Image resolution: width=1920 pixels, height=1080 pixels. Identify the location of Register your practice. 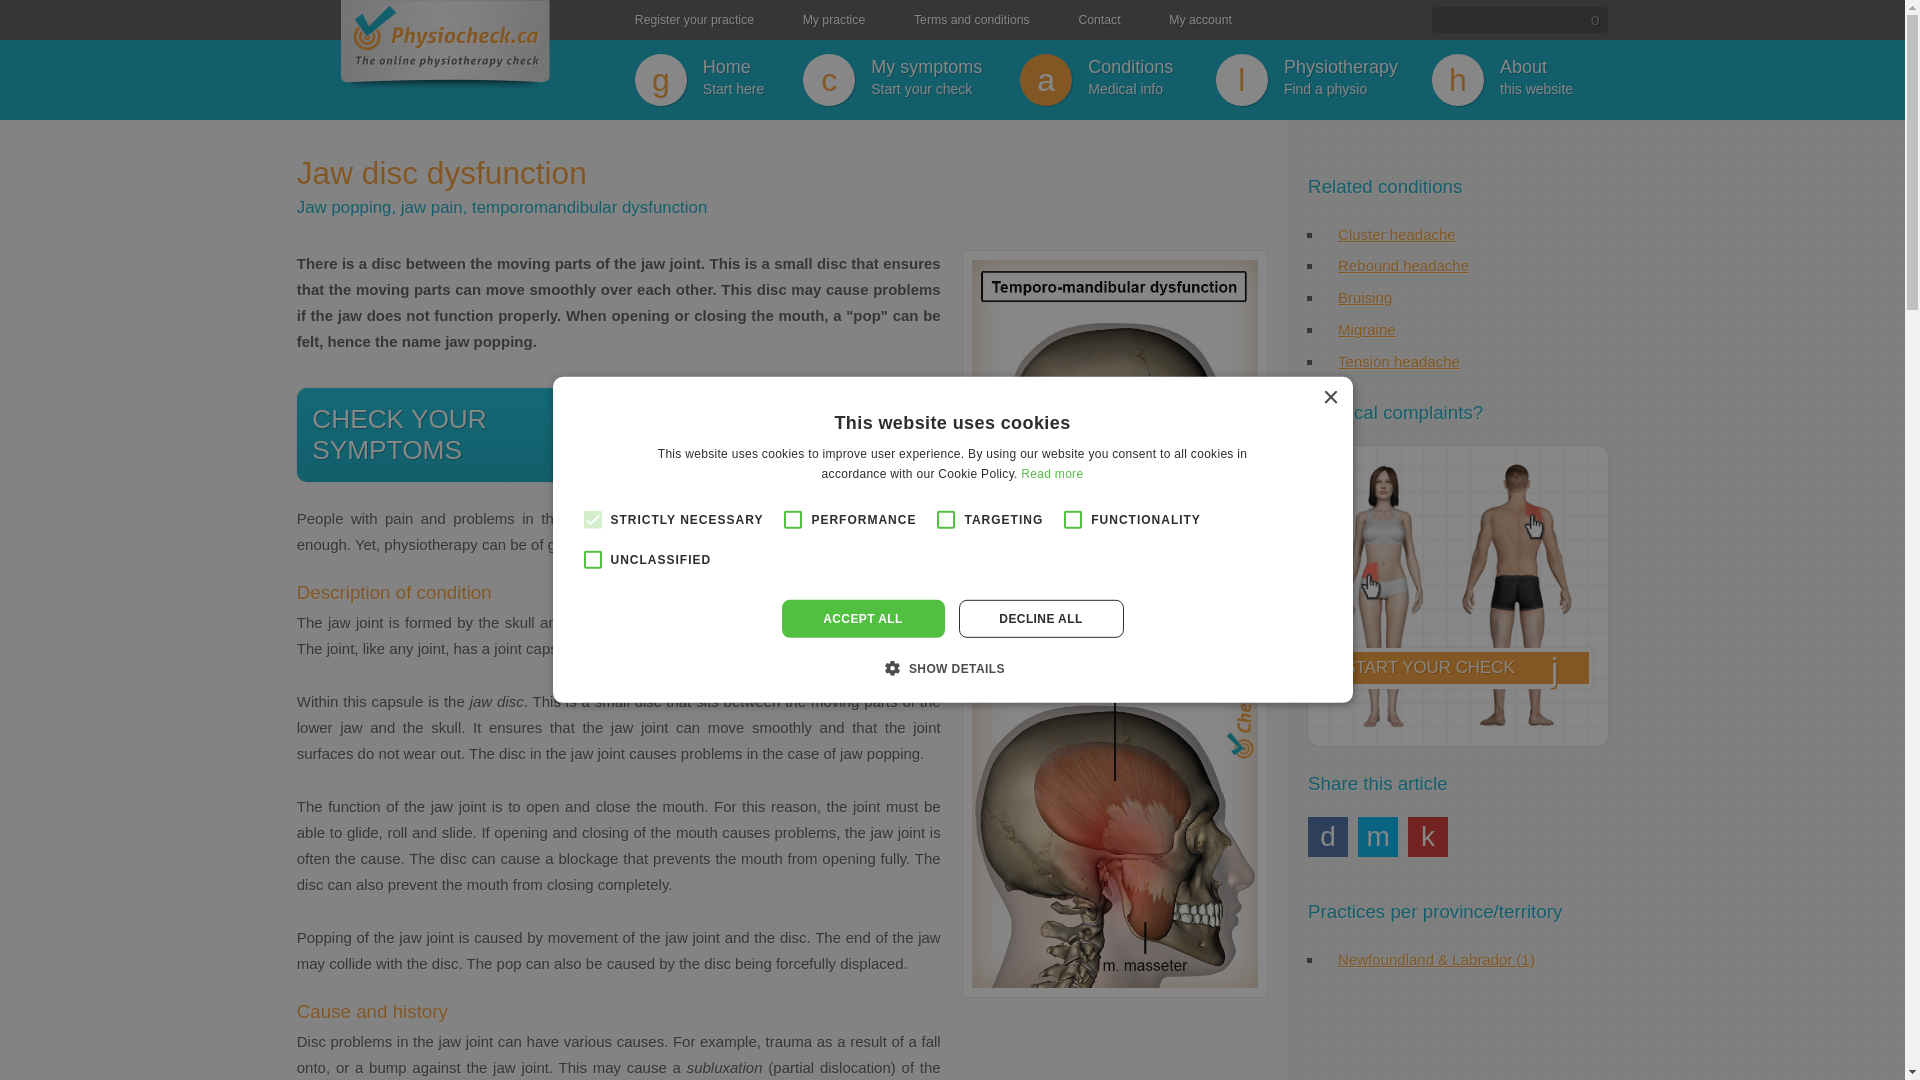
(1098, 20).